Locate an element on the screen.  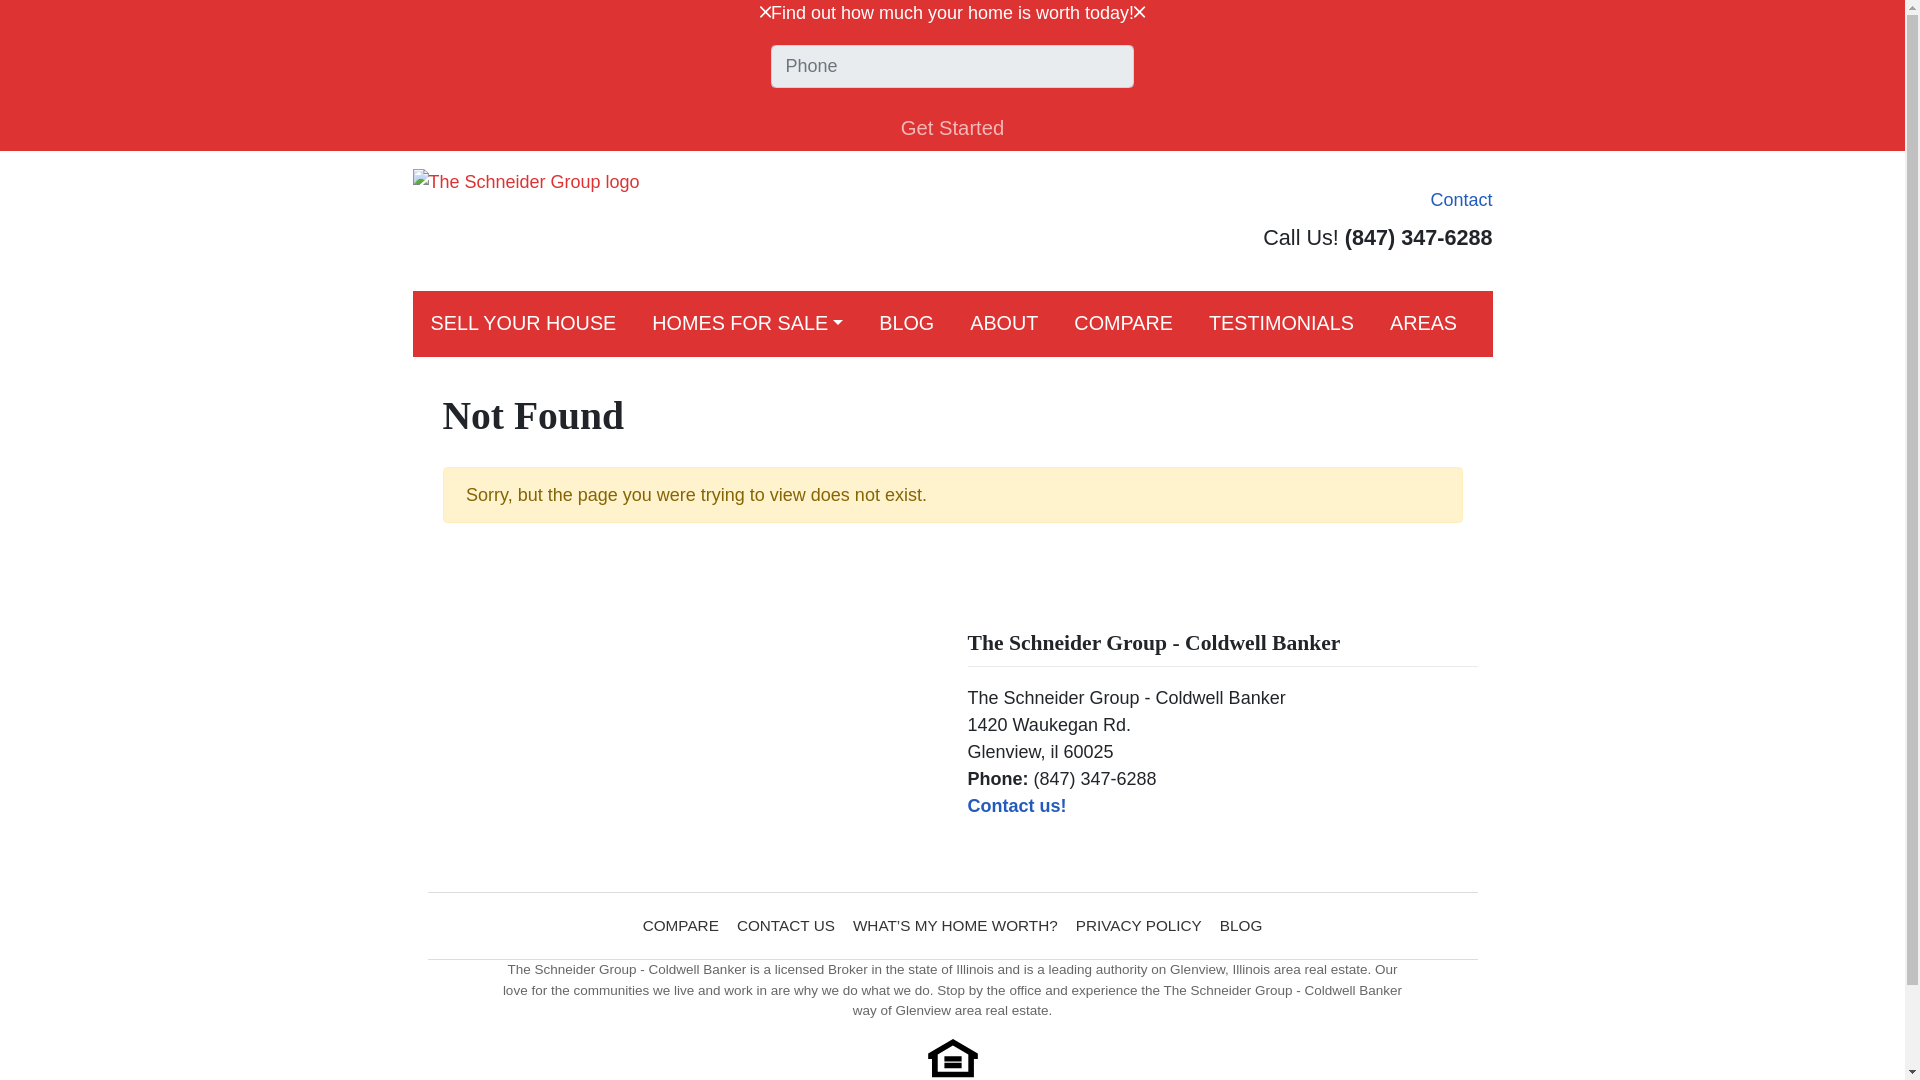
Homes for Sale is located at coordinates (746, 324).